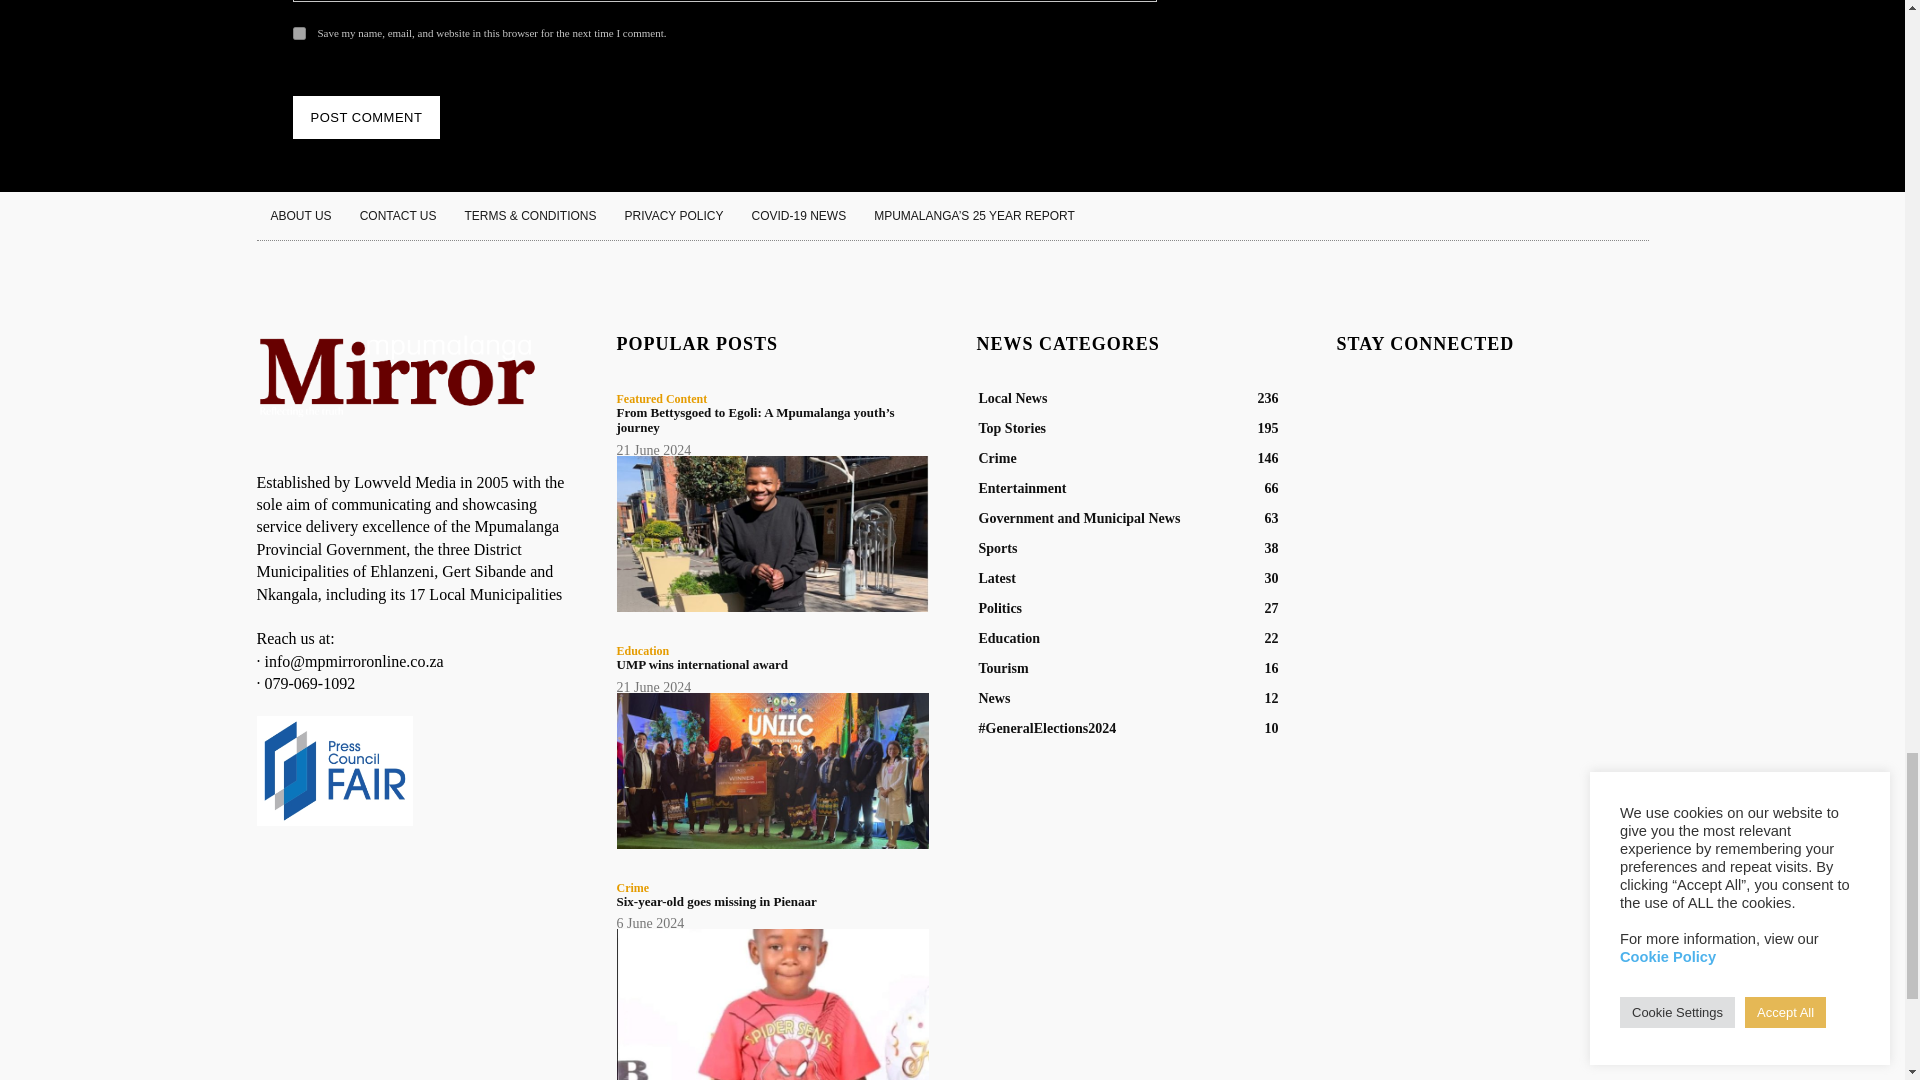 The image size is (1920, 1080). What do you see at coordinates (298, 33) in the screenshot?
I see `yes` at bounding box center [298, 33].